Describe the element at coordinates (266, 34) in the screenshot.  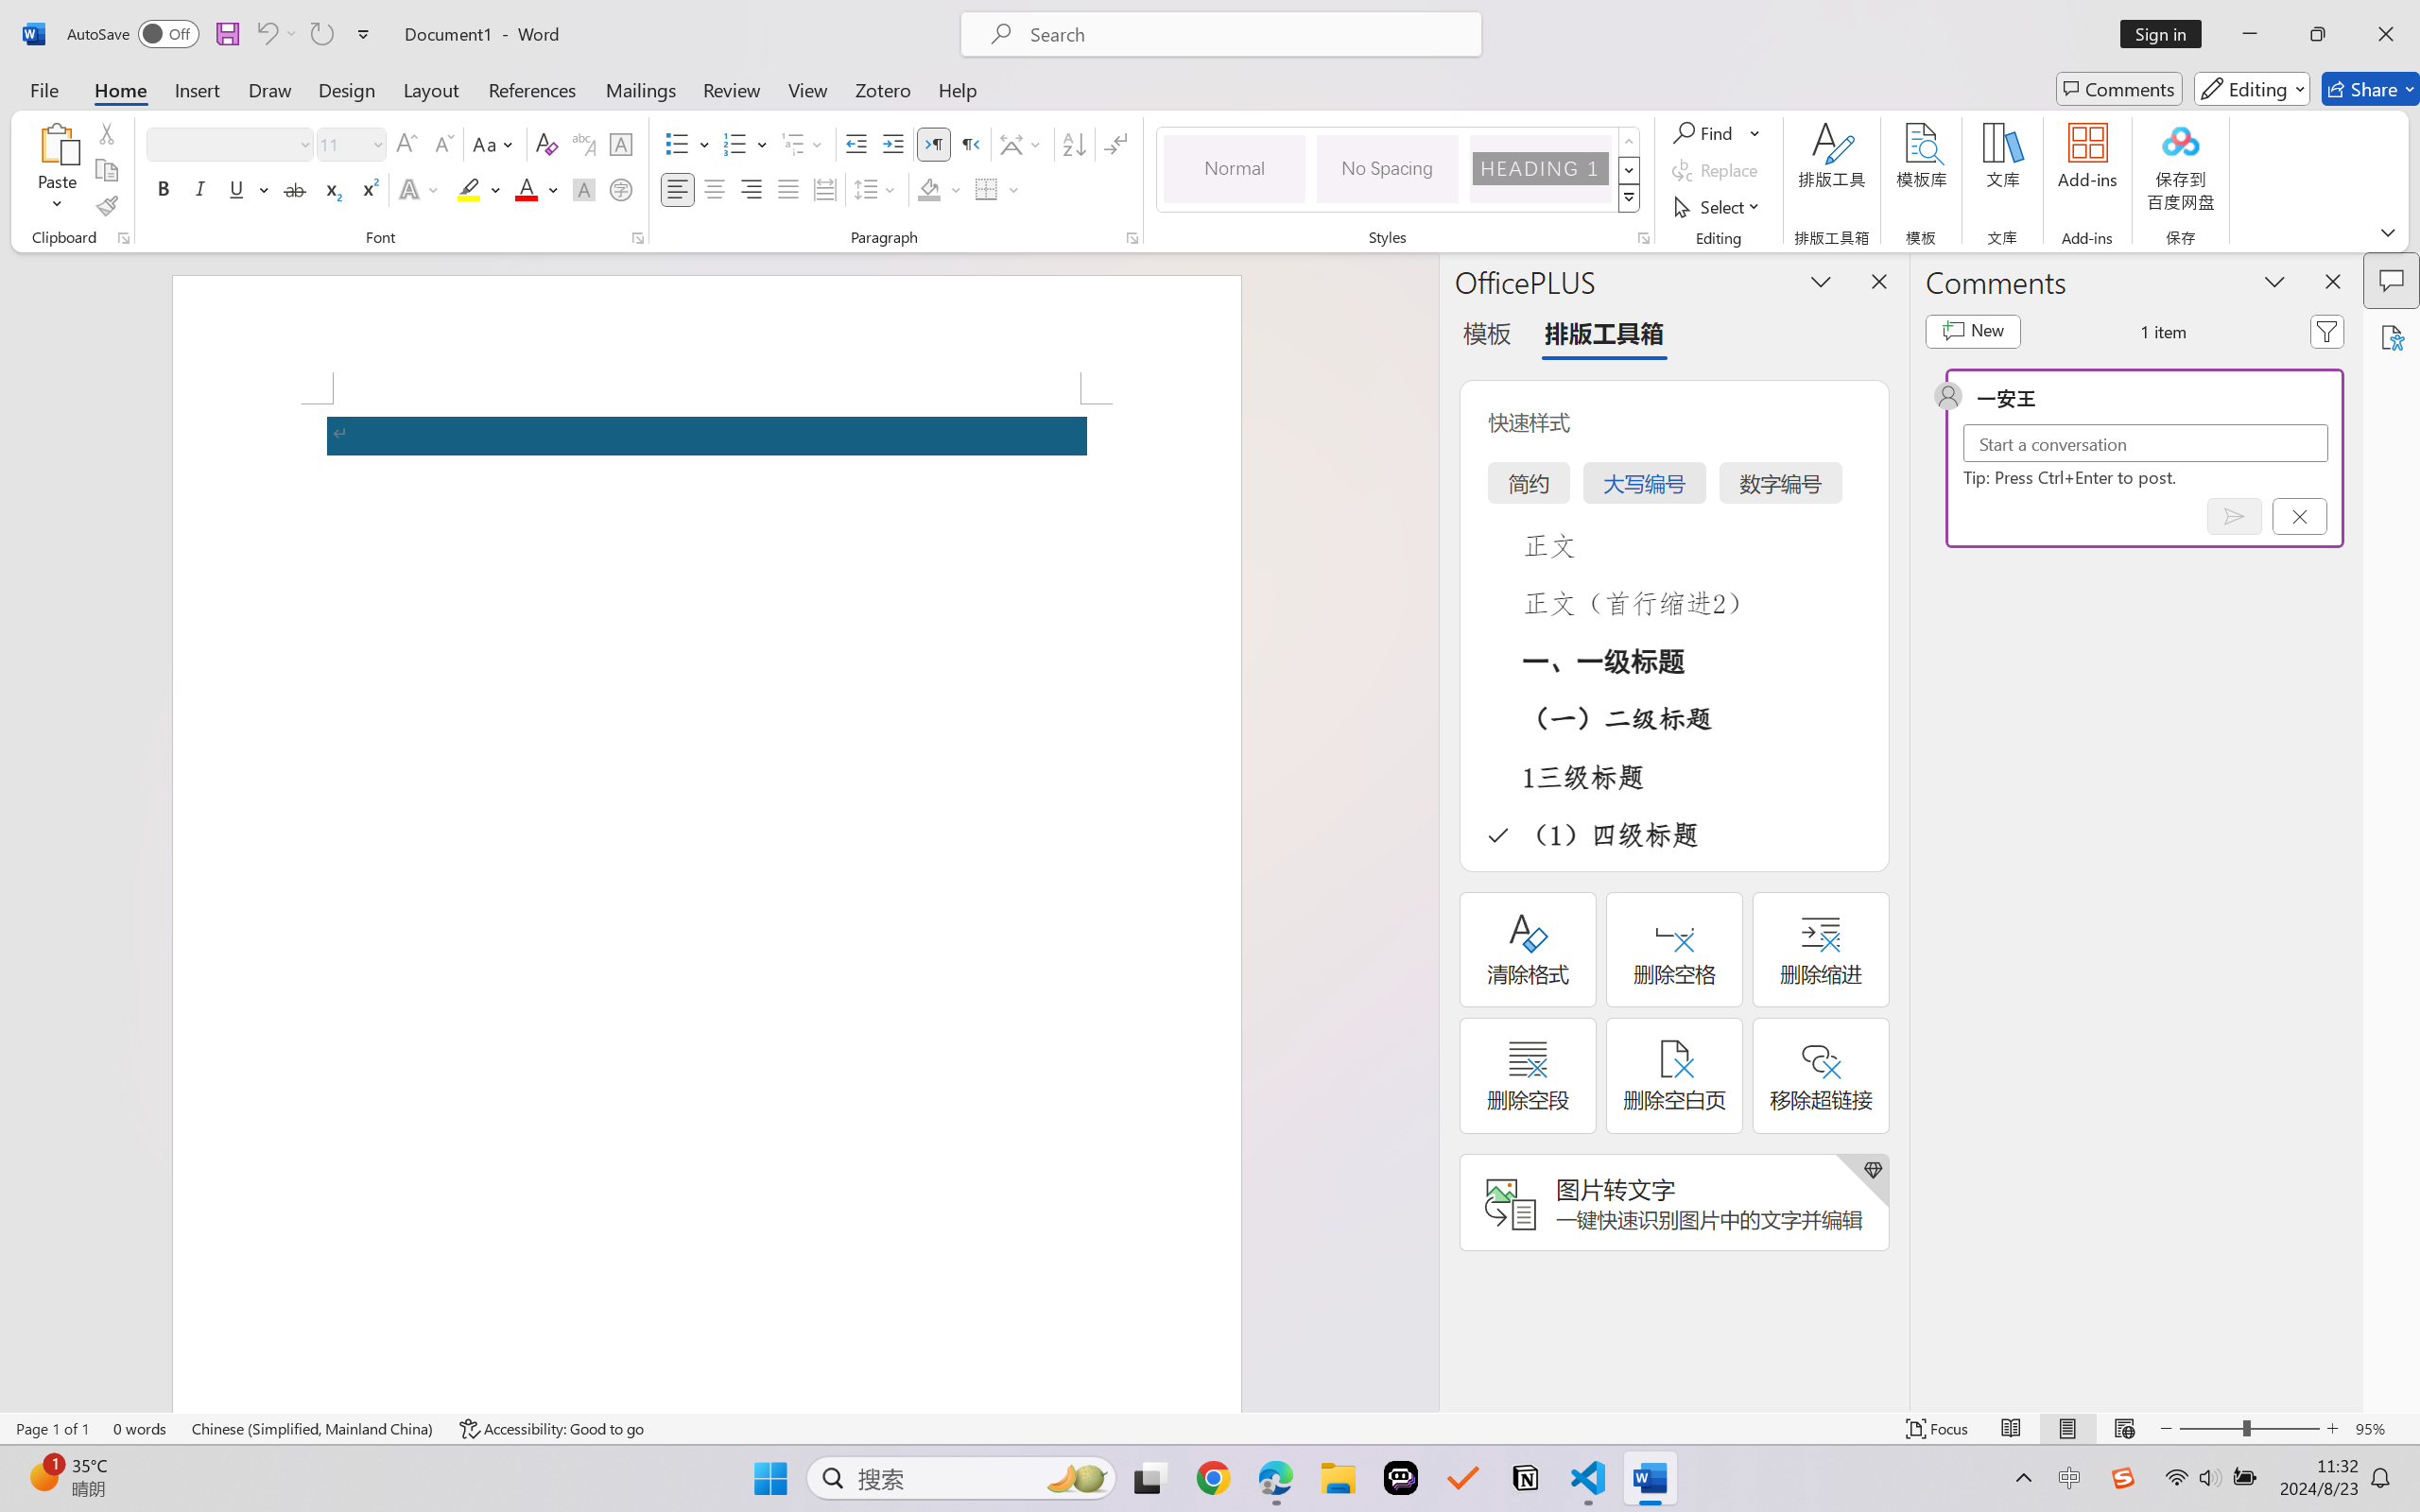
I see `Undo Apply Quick Style Set` at that location.